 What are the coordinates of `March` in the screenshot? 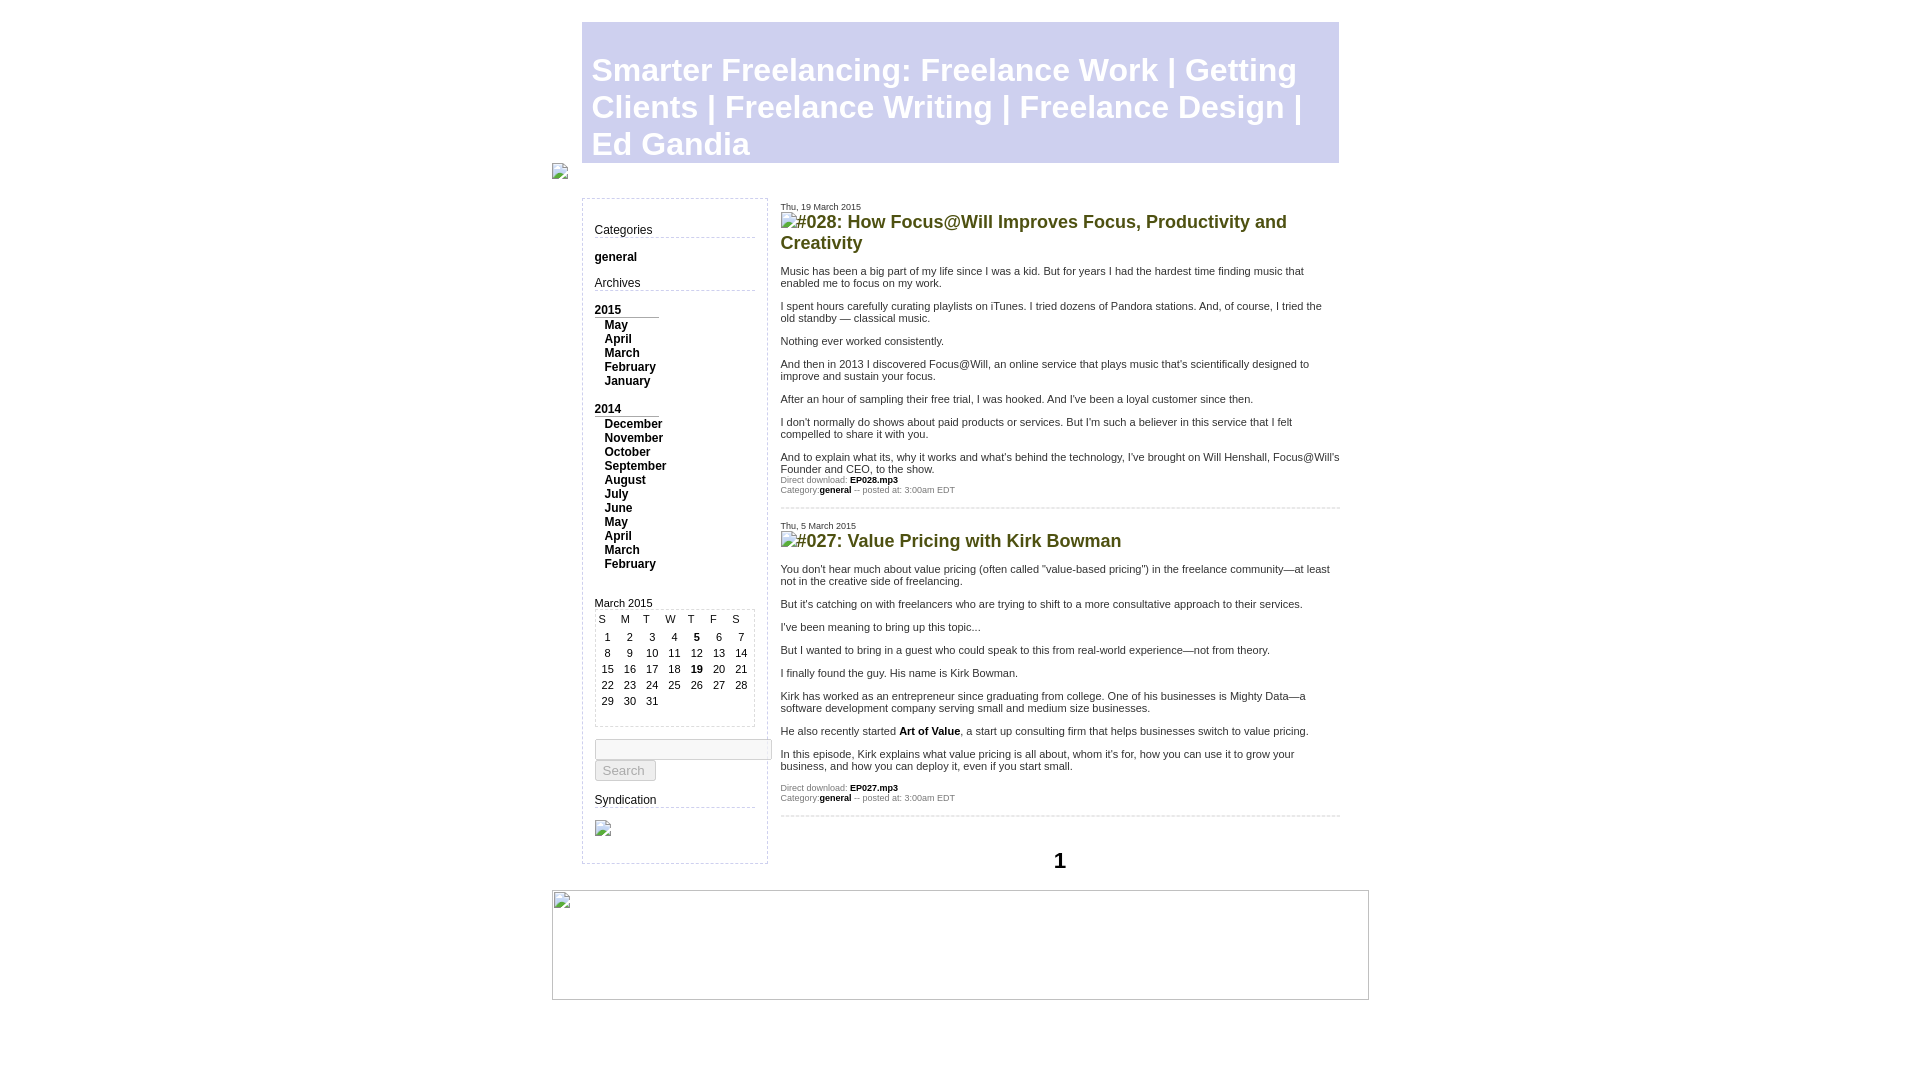 It's located at (622, 352).